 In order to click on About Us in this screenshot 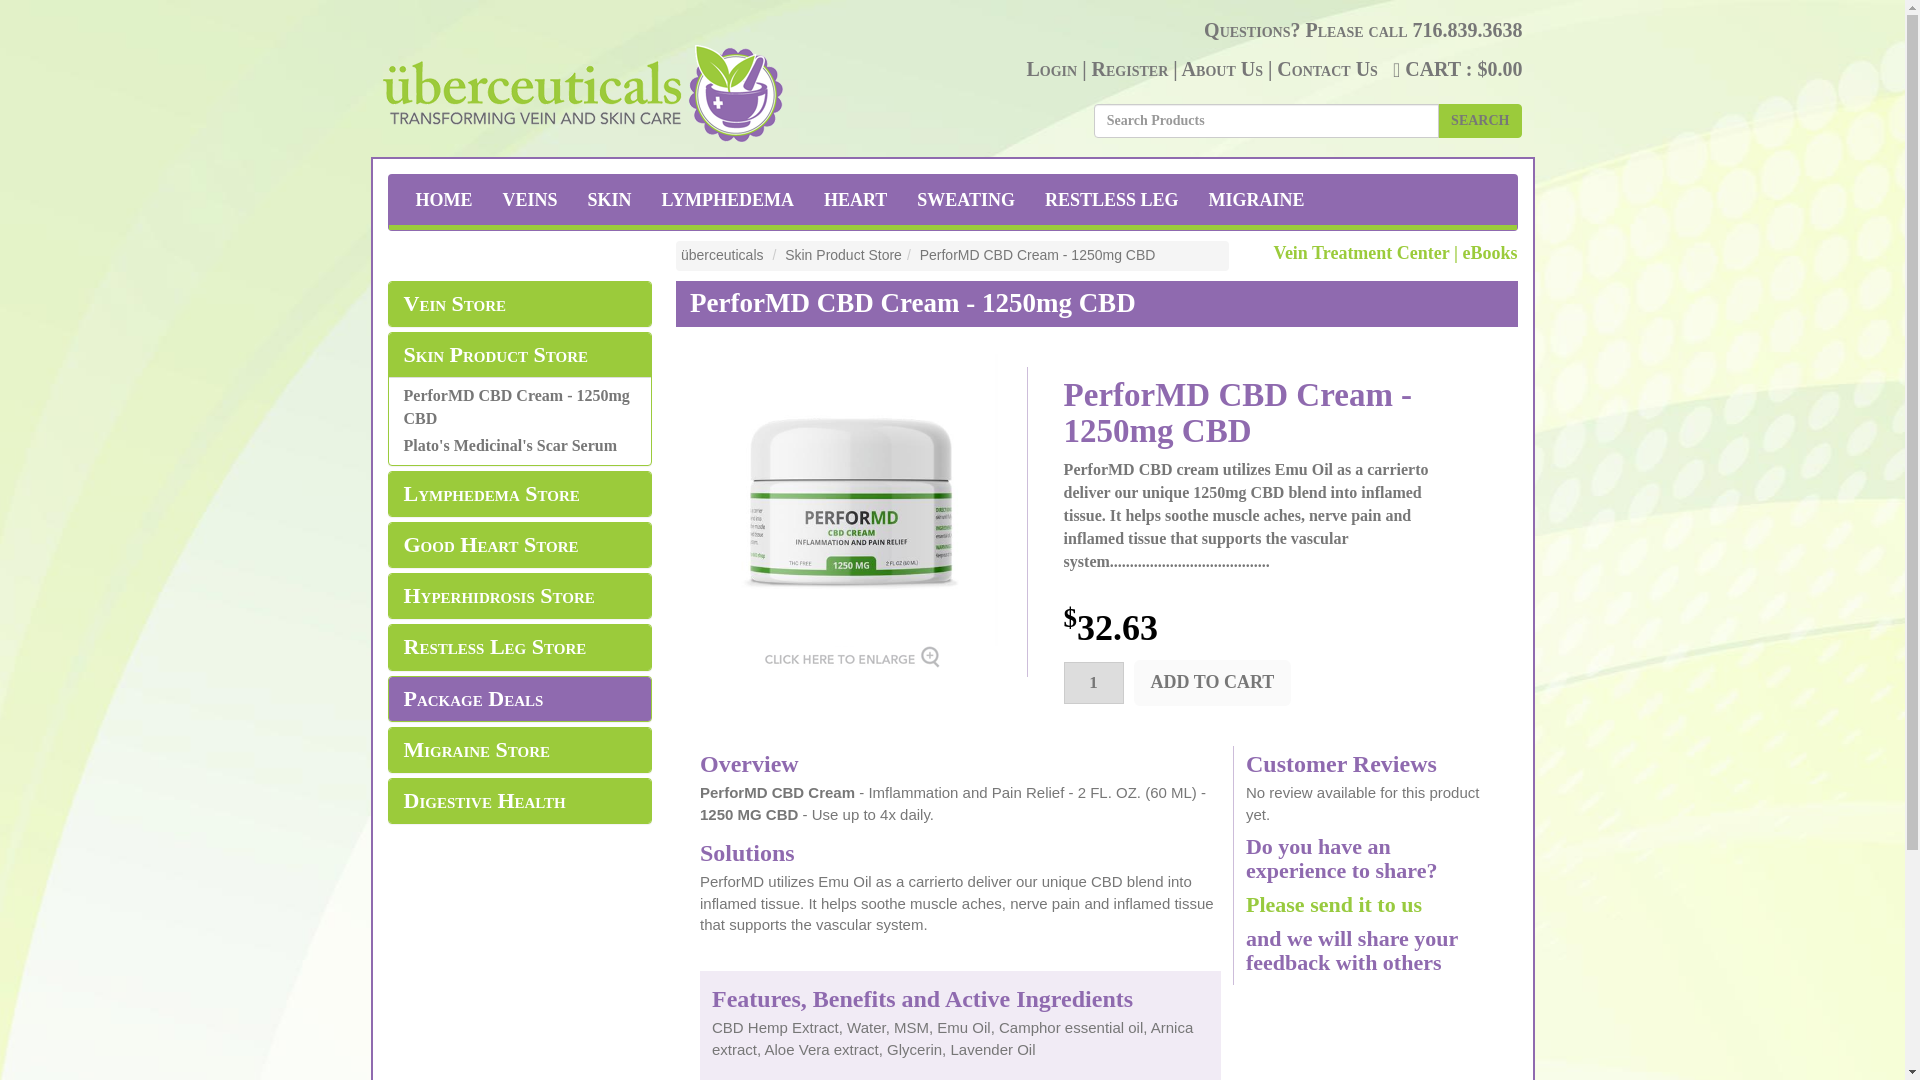, I will do `click(1222, 68)`.